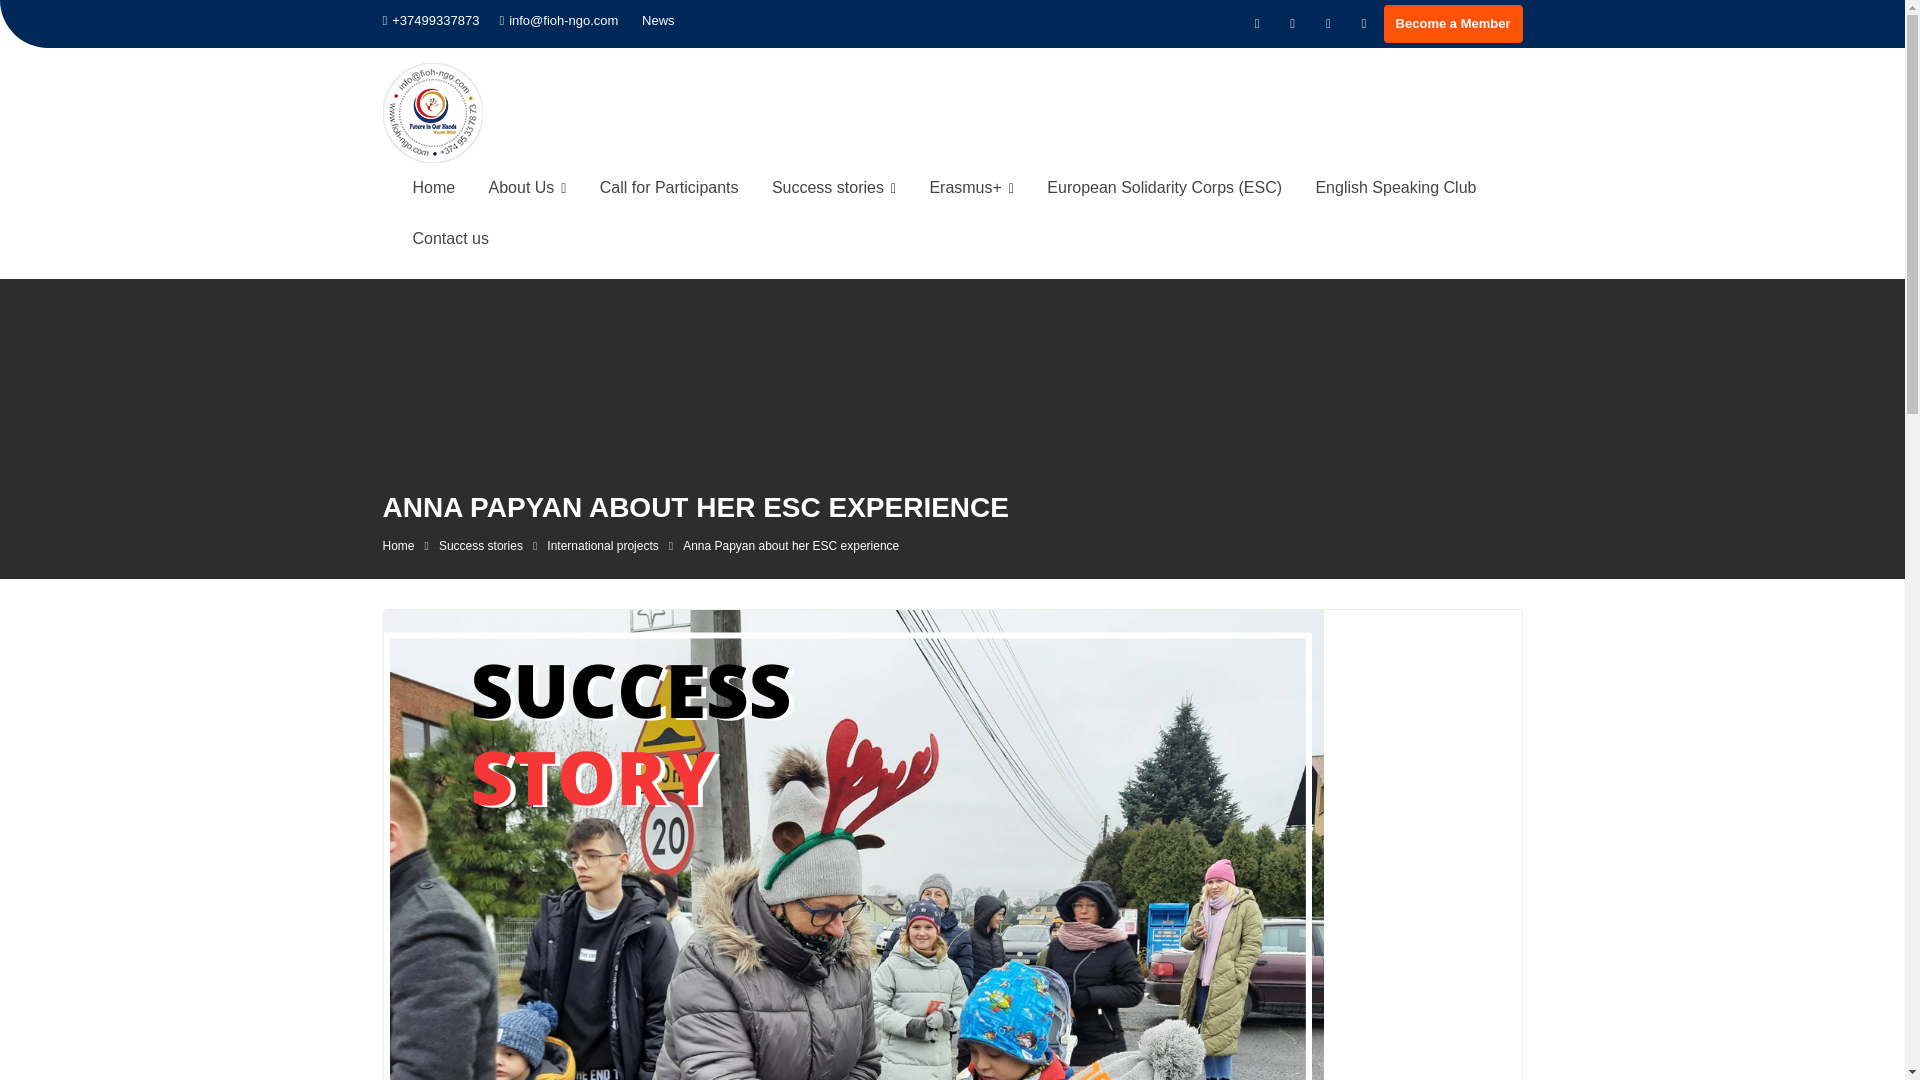 This screenshot has width=1920, height=1080. What do you see at coordinates (450, 238) in the screenshot?
I see `Contact us` at bounding box center [450, 238].